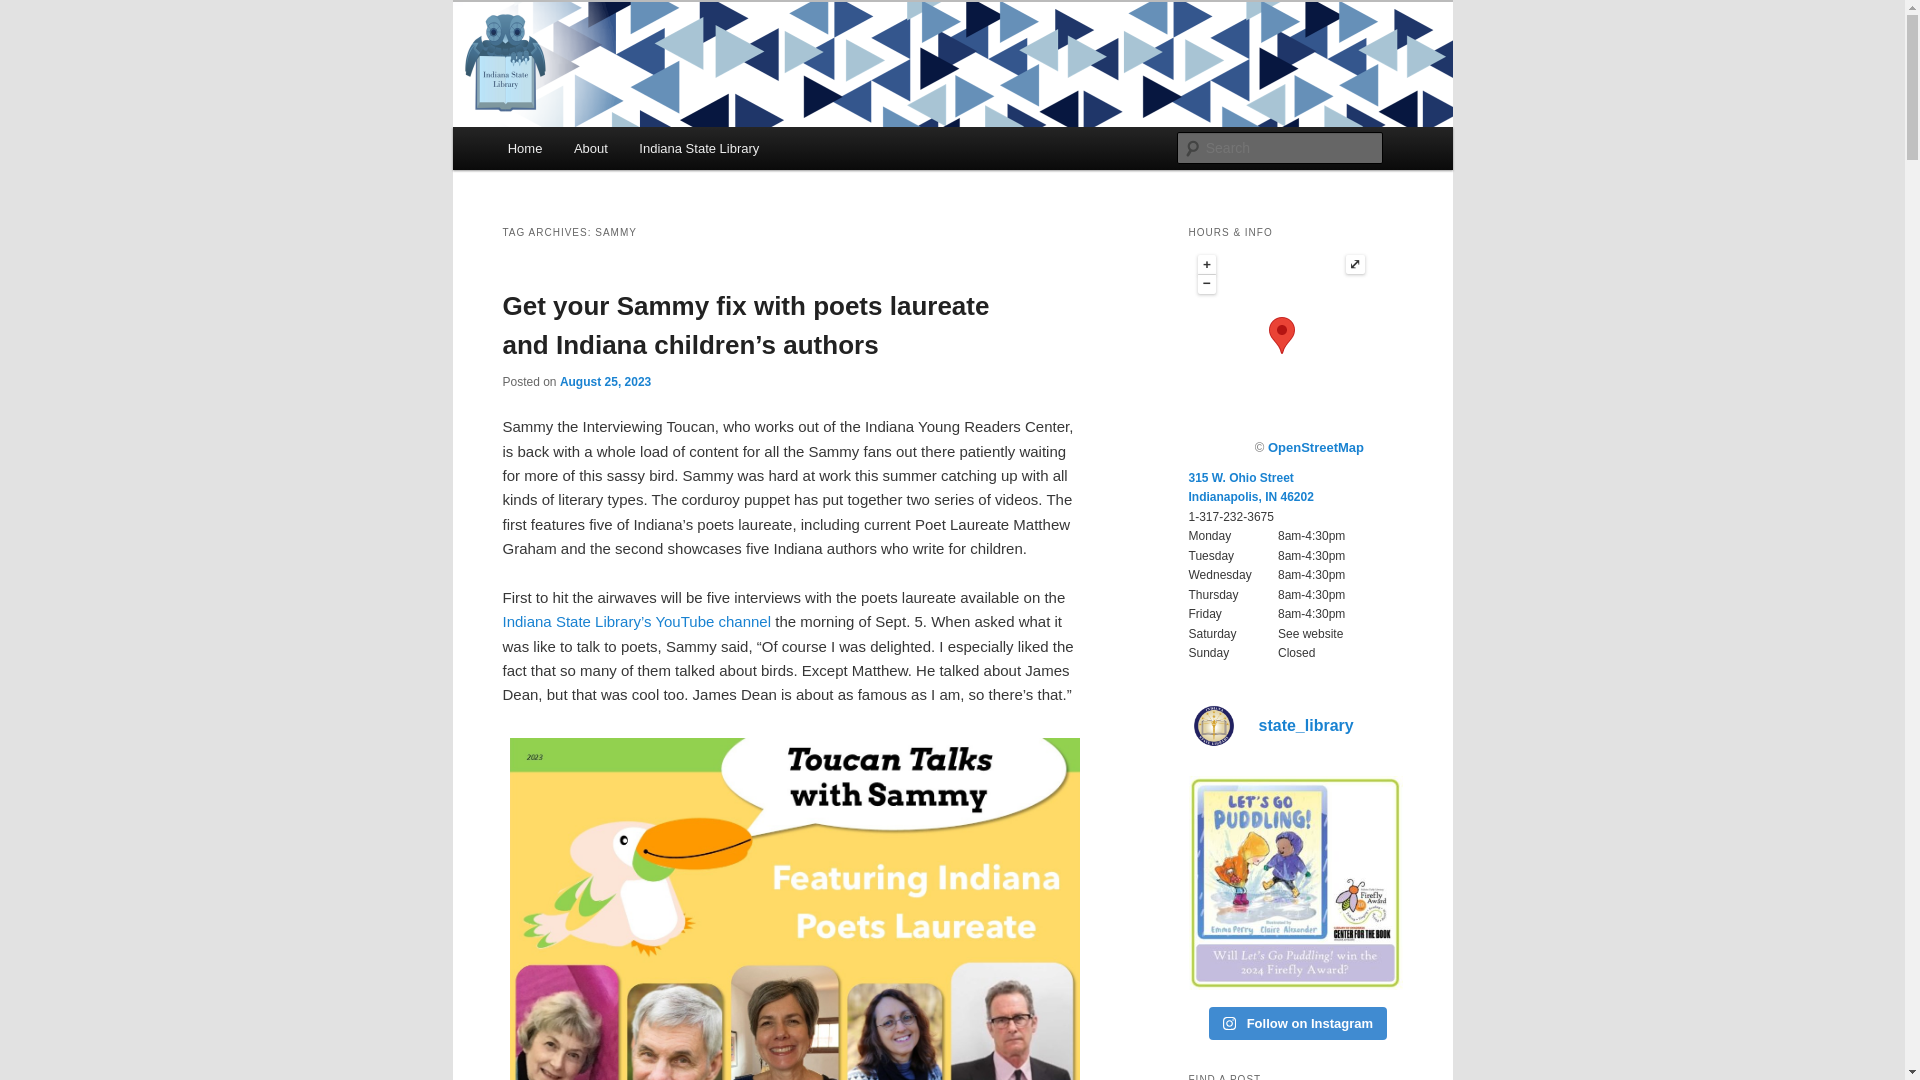 The width and height of the screenshot is (1920, 1080). What do you see at coordinates (676, 74) in the screenshot?
I see `Indiana State Library` at bounding box center [676, 74].